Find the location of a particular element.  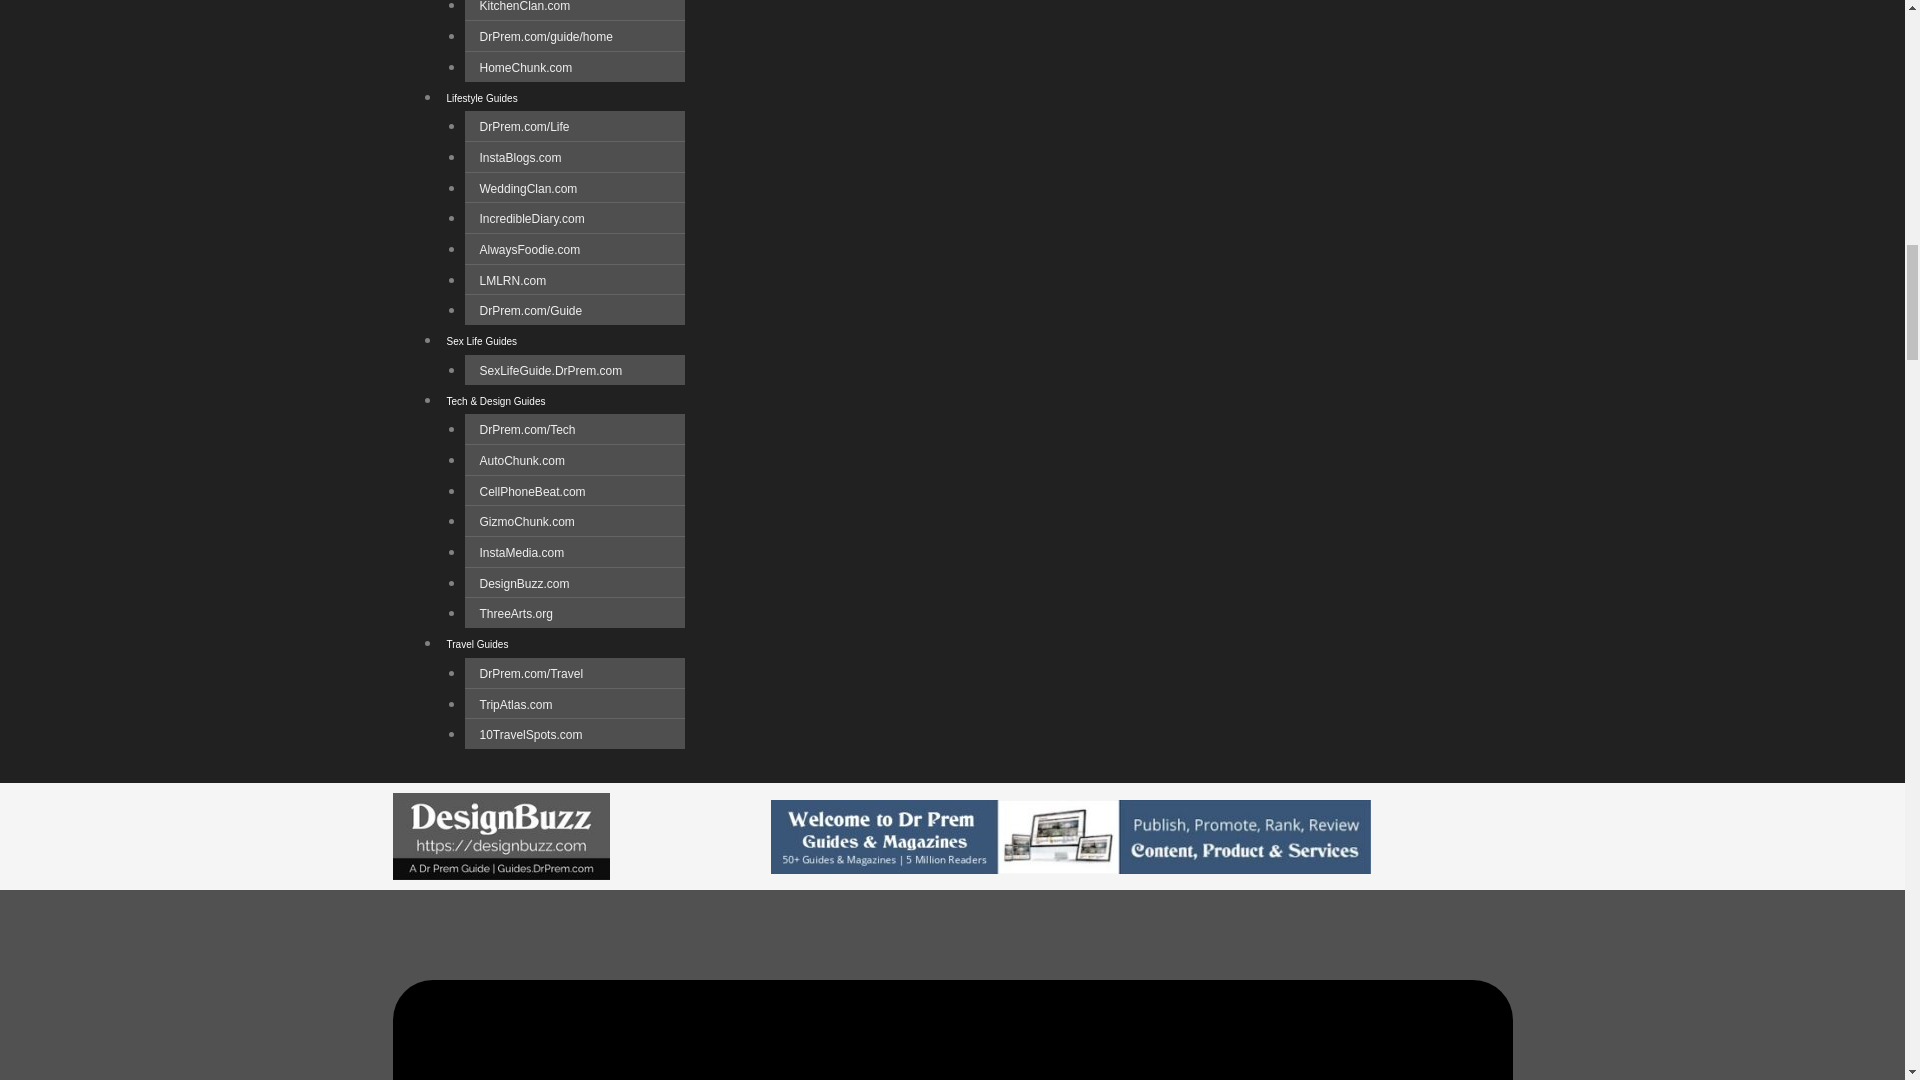

InstaBlogs.com is located at coordinates (520, 158).